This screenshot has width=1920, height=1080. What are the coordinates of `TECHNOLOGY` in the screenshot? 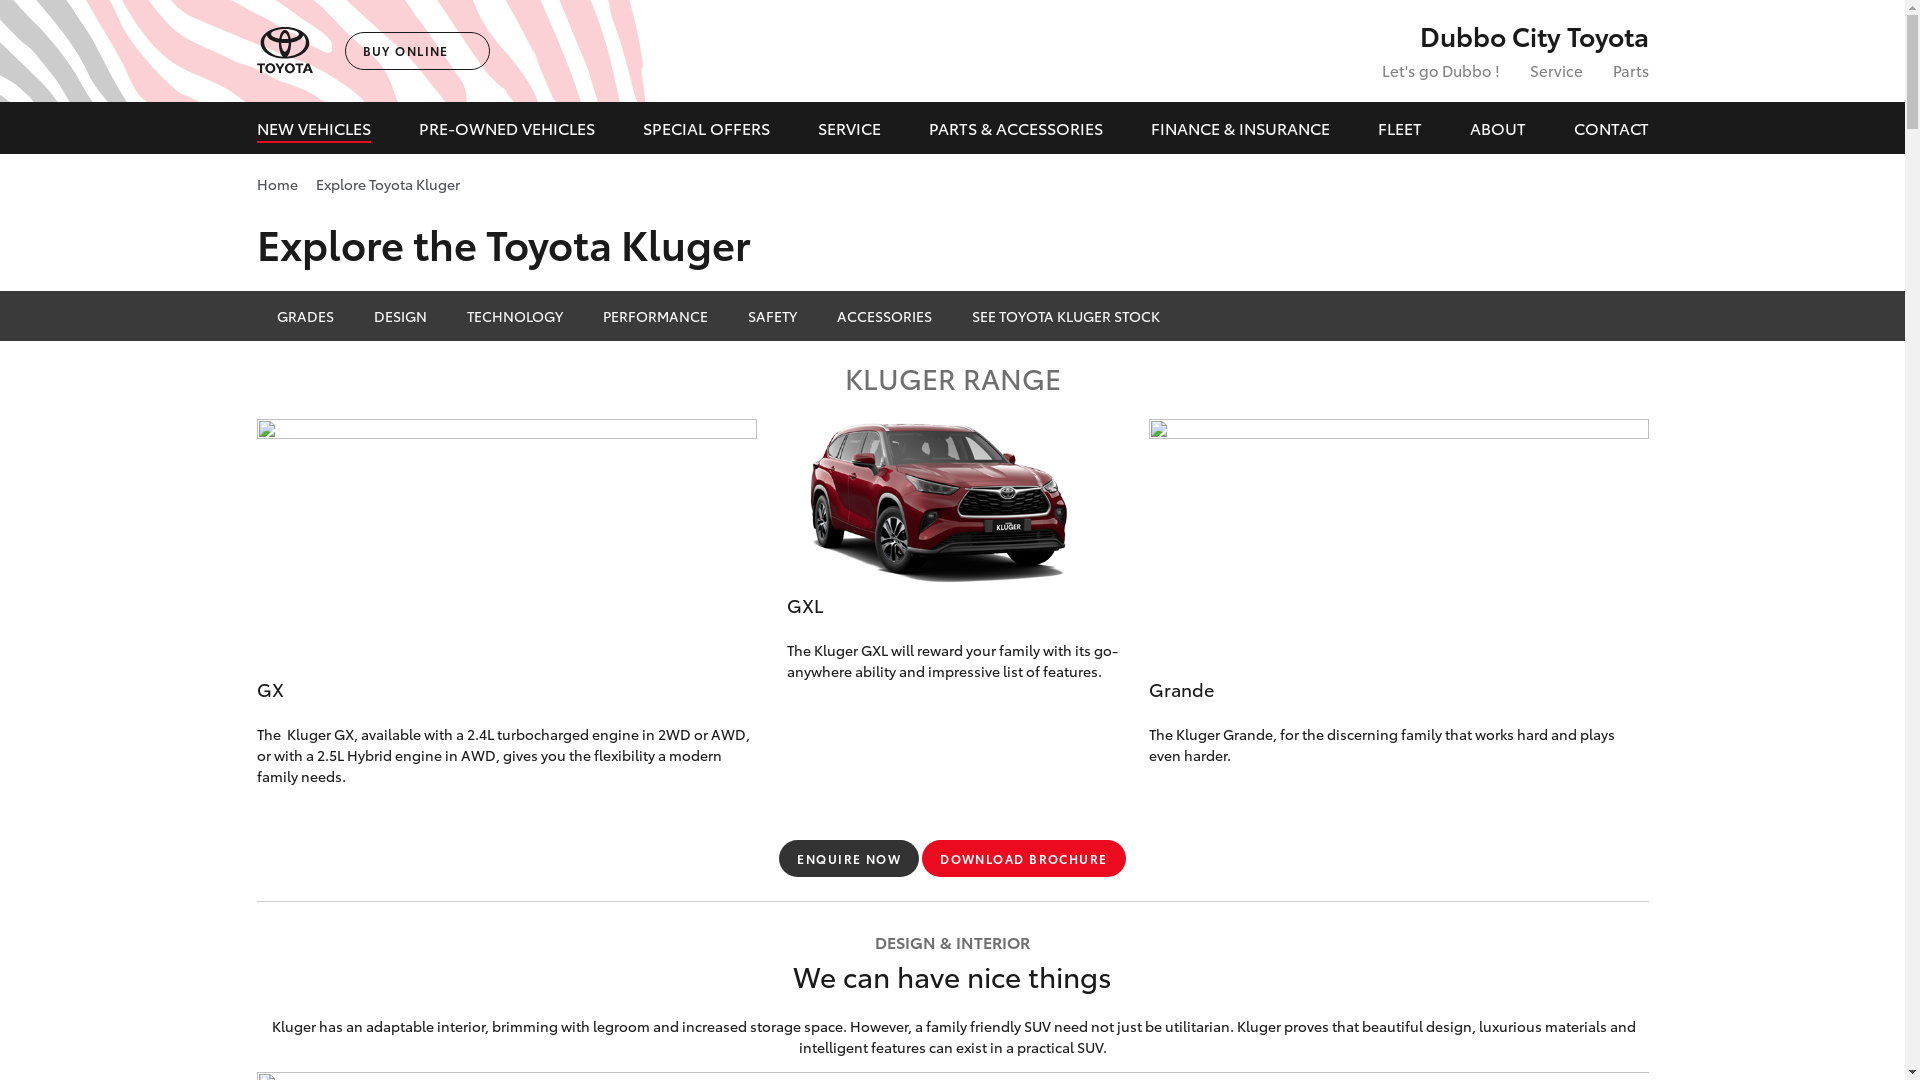 It's located at (514, 316).